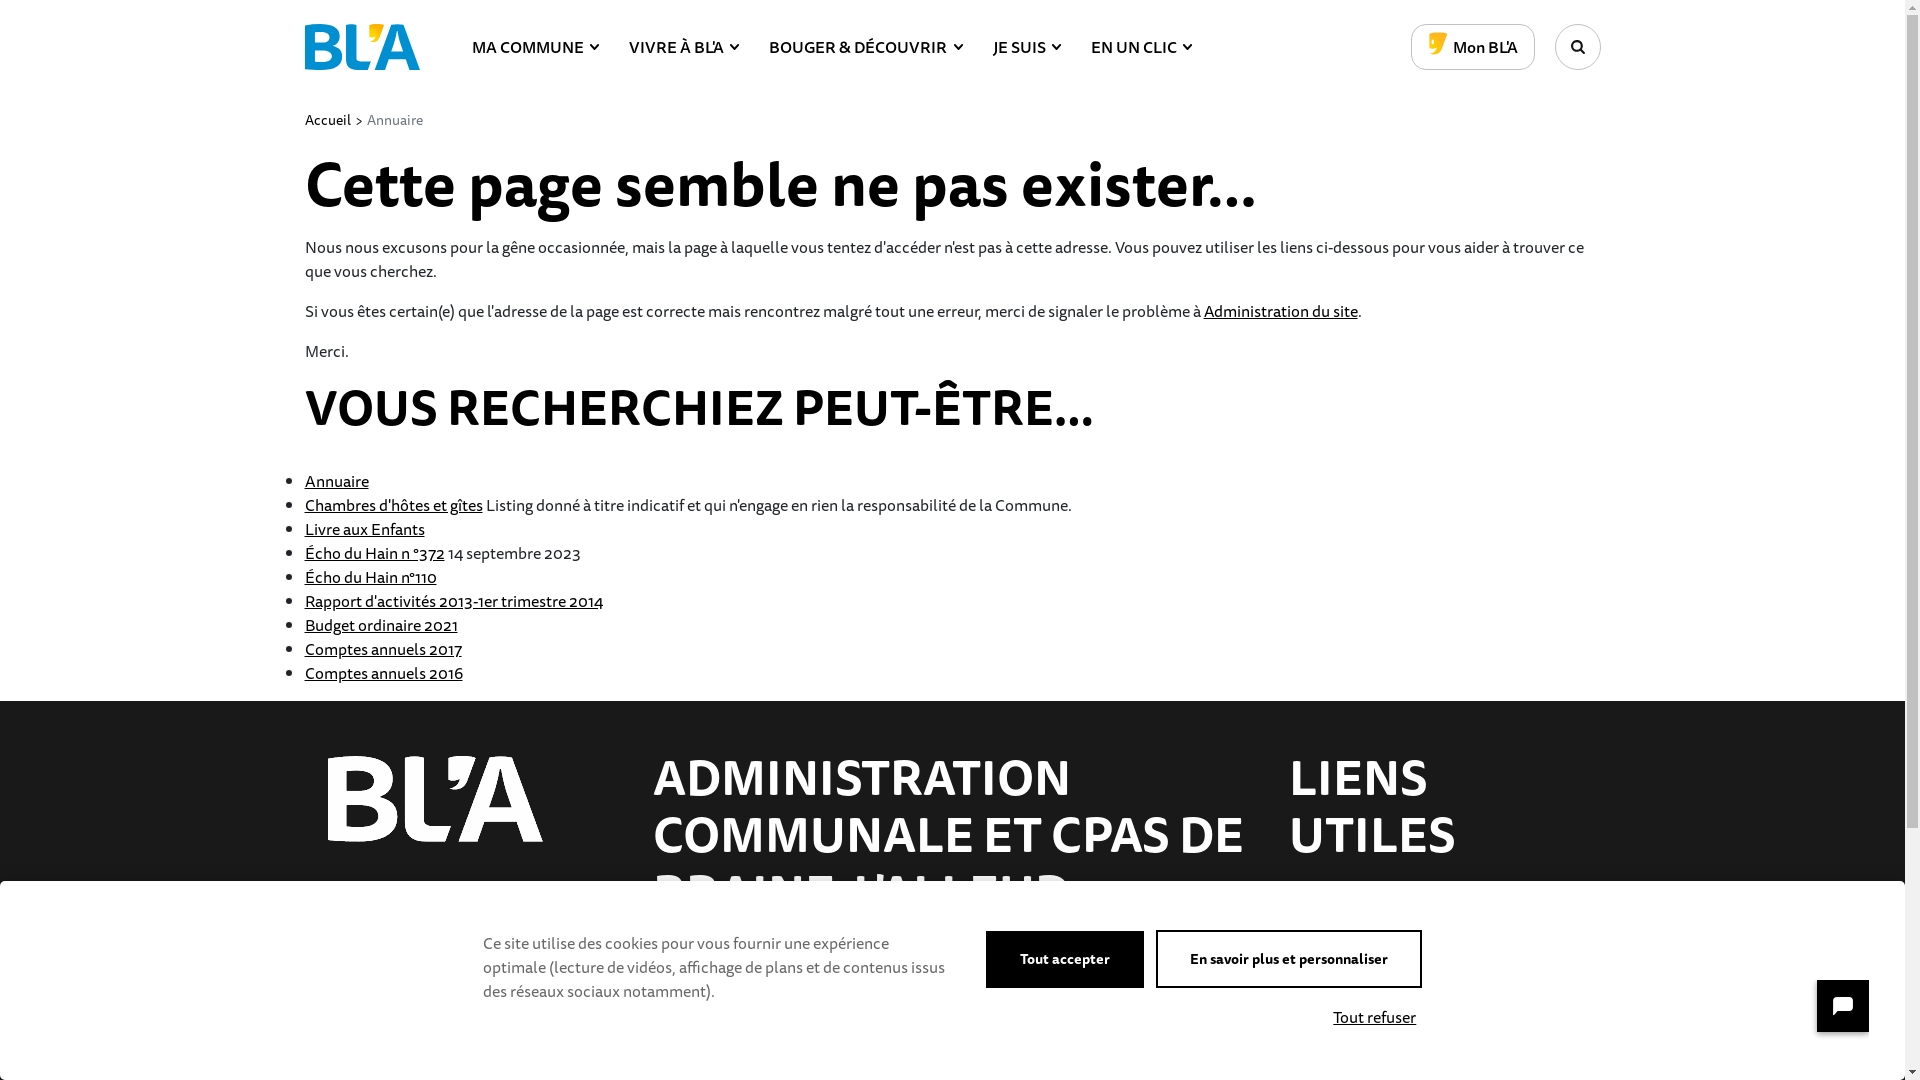 This screenshot has height=1080, width=1920. What do you see at coordinates (757, 1030) in the screenshot?
I see `secretariat@braine-lalleud.be` at bounding box center [757, 1030].